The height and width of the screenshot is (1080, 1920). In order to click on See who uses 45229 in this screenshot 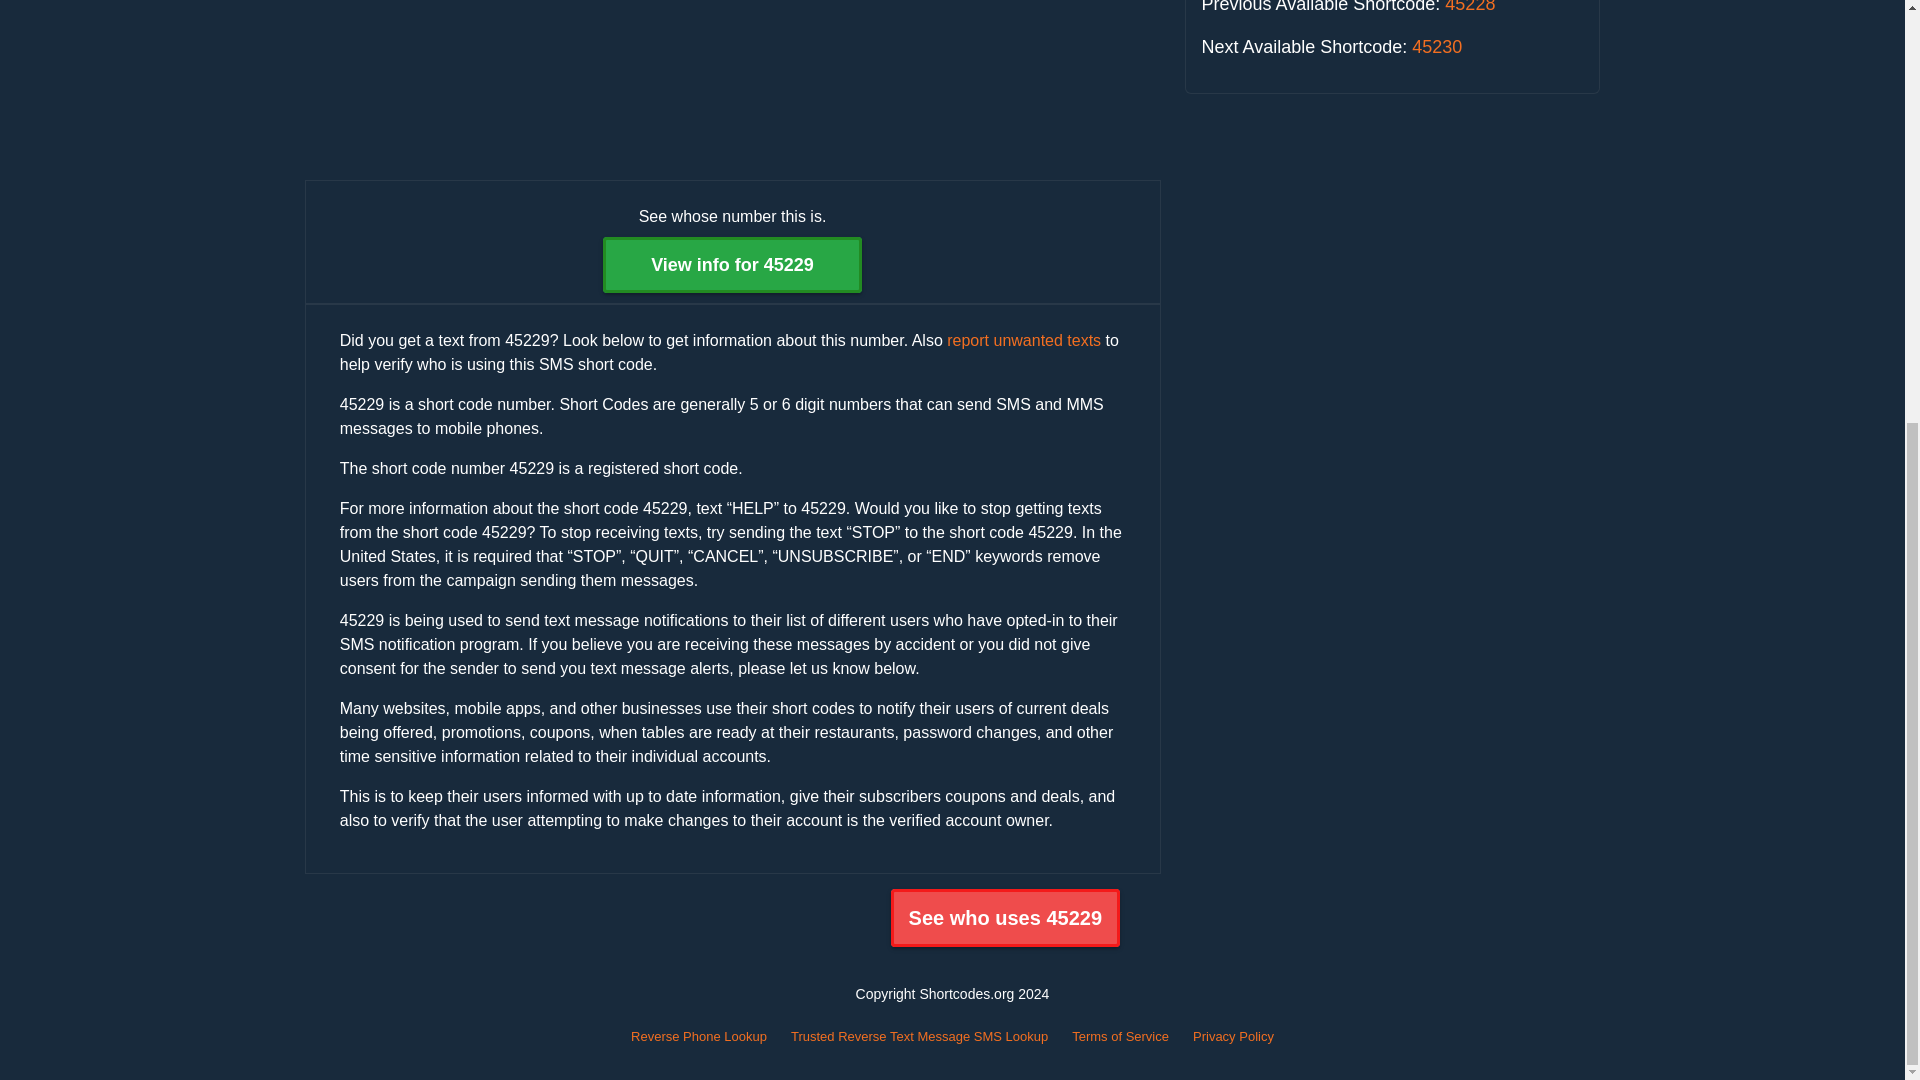, I will do `click(1004, 918)`.